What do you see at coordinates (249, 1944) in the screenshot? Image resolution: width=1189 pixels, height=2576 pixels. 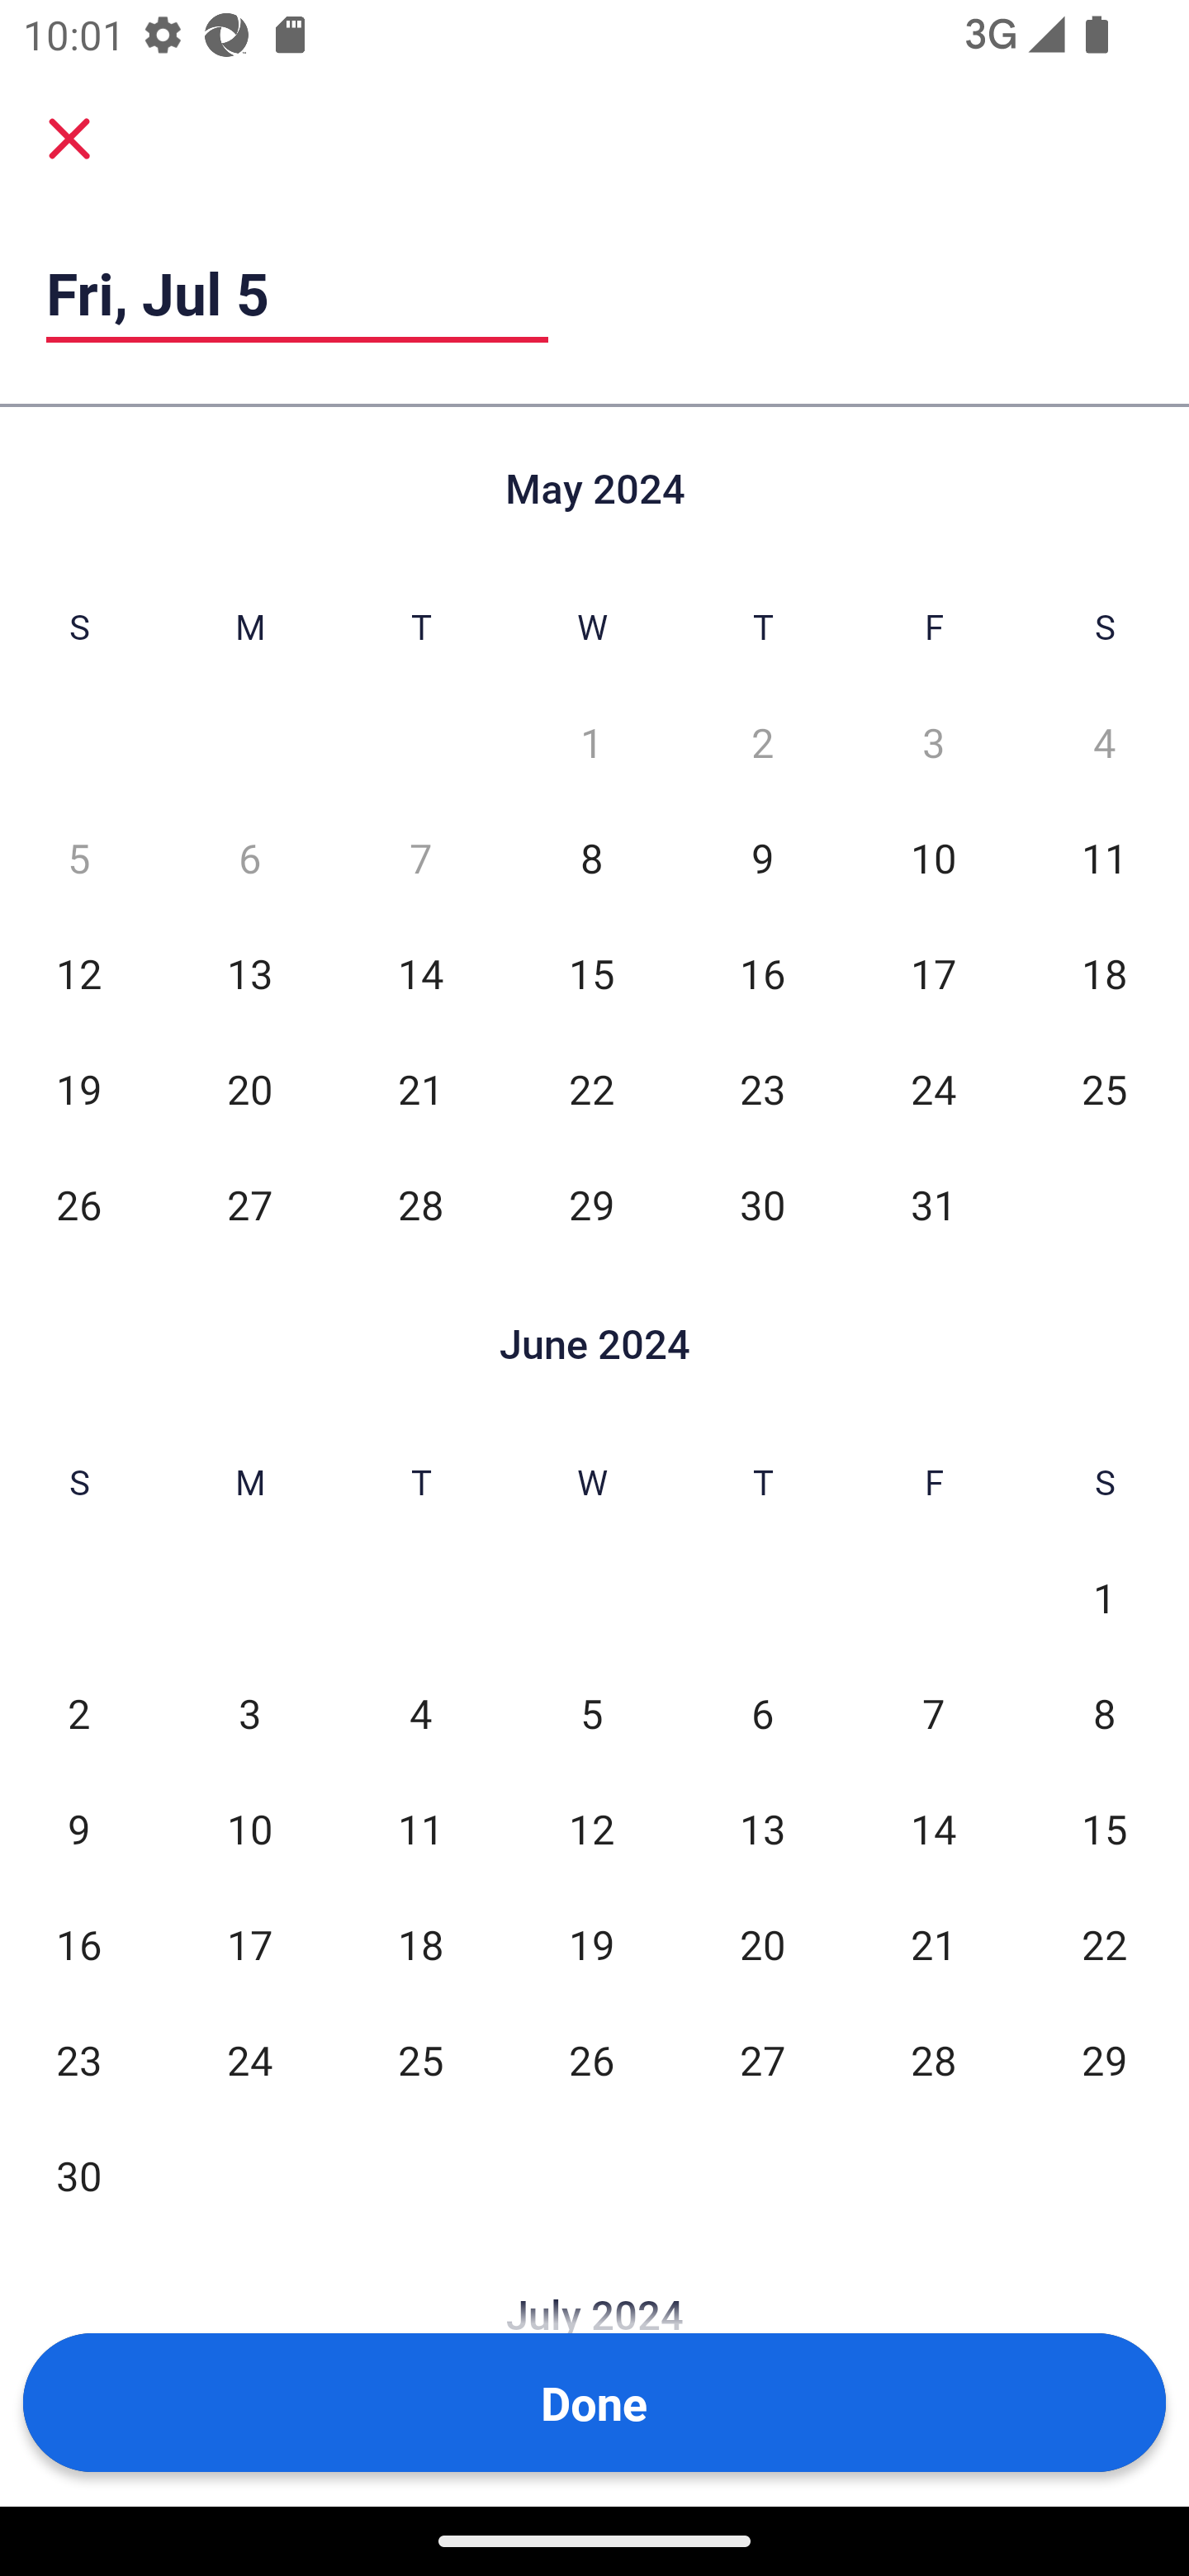 I see `17 Mon, Jun 17, Not Selected` at bounding box center [249, 1944].